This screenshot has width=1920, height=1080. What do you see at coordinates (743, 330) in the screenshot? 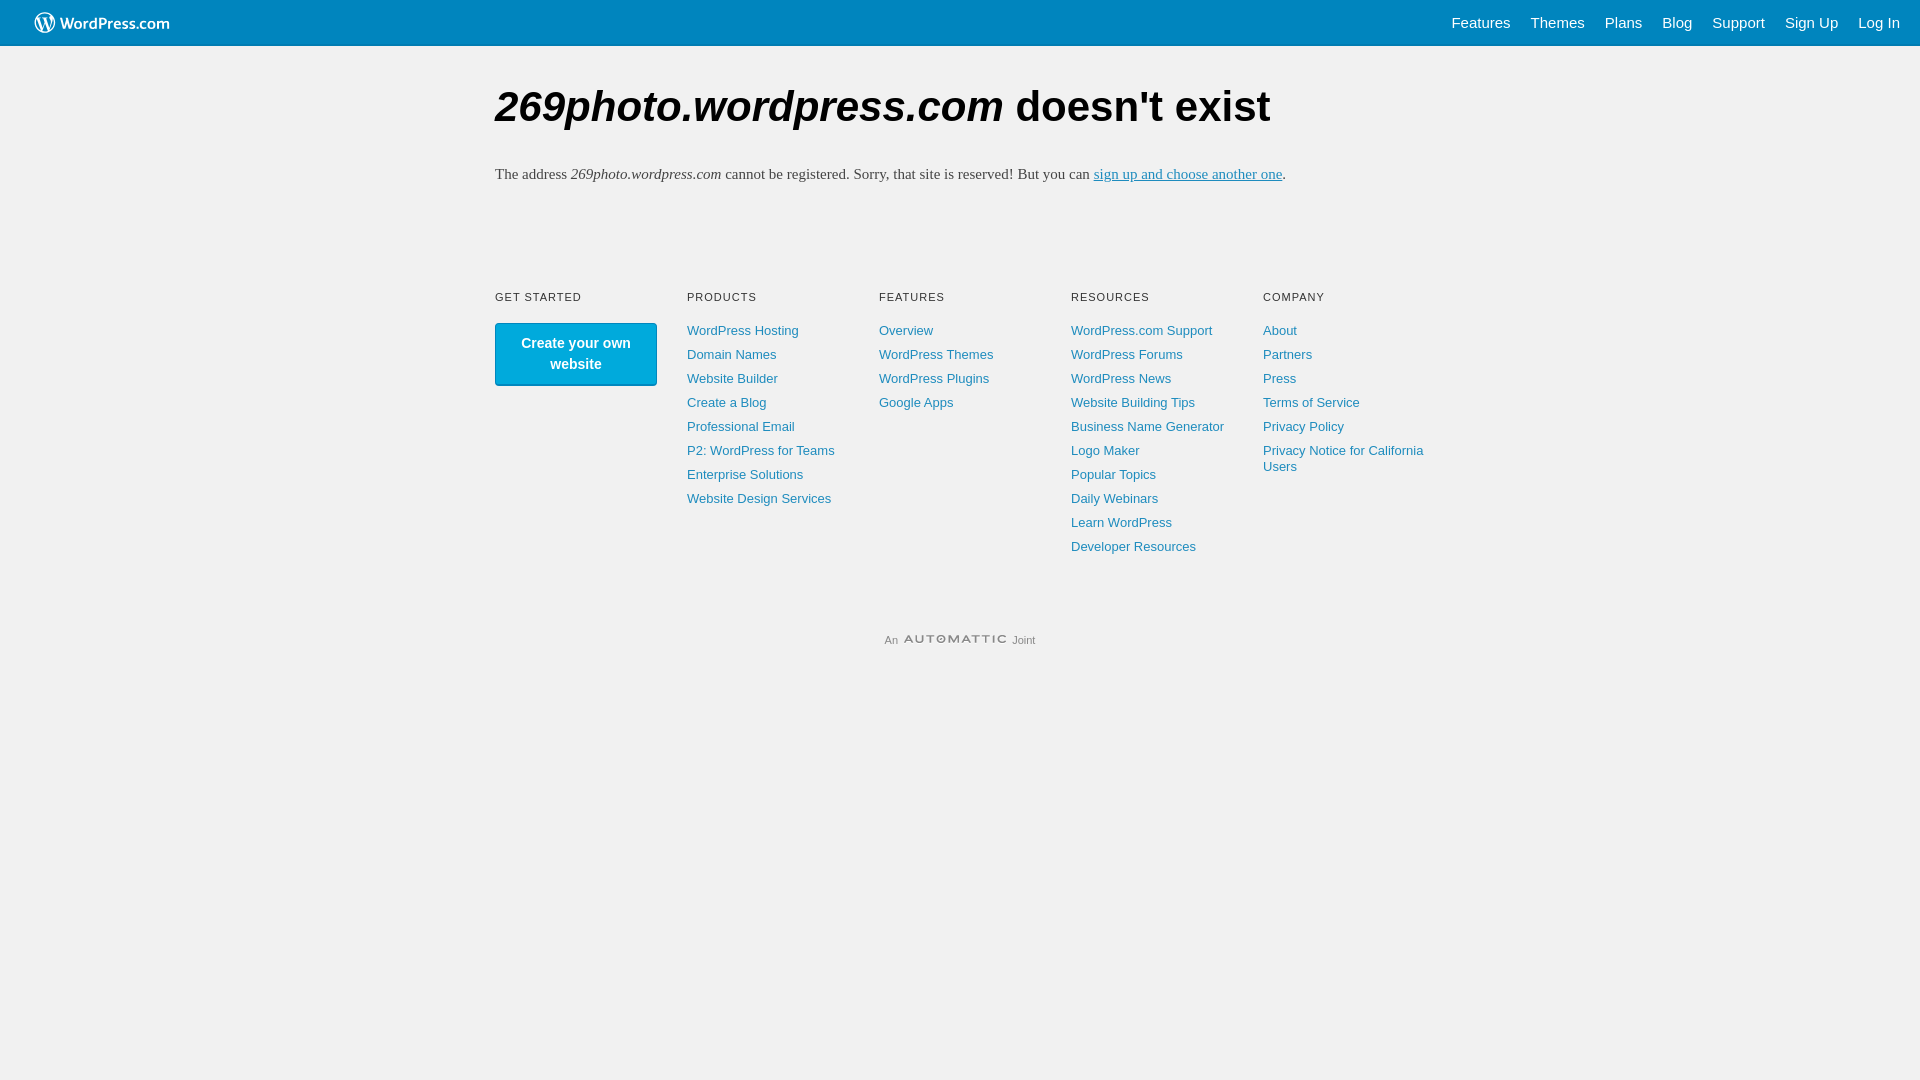
I see `WordPress Hosting` at bounding box center [743, 330].